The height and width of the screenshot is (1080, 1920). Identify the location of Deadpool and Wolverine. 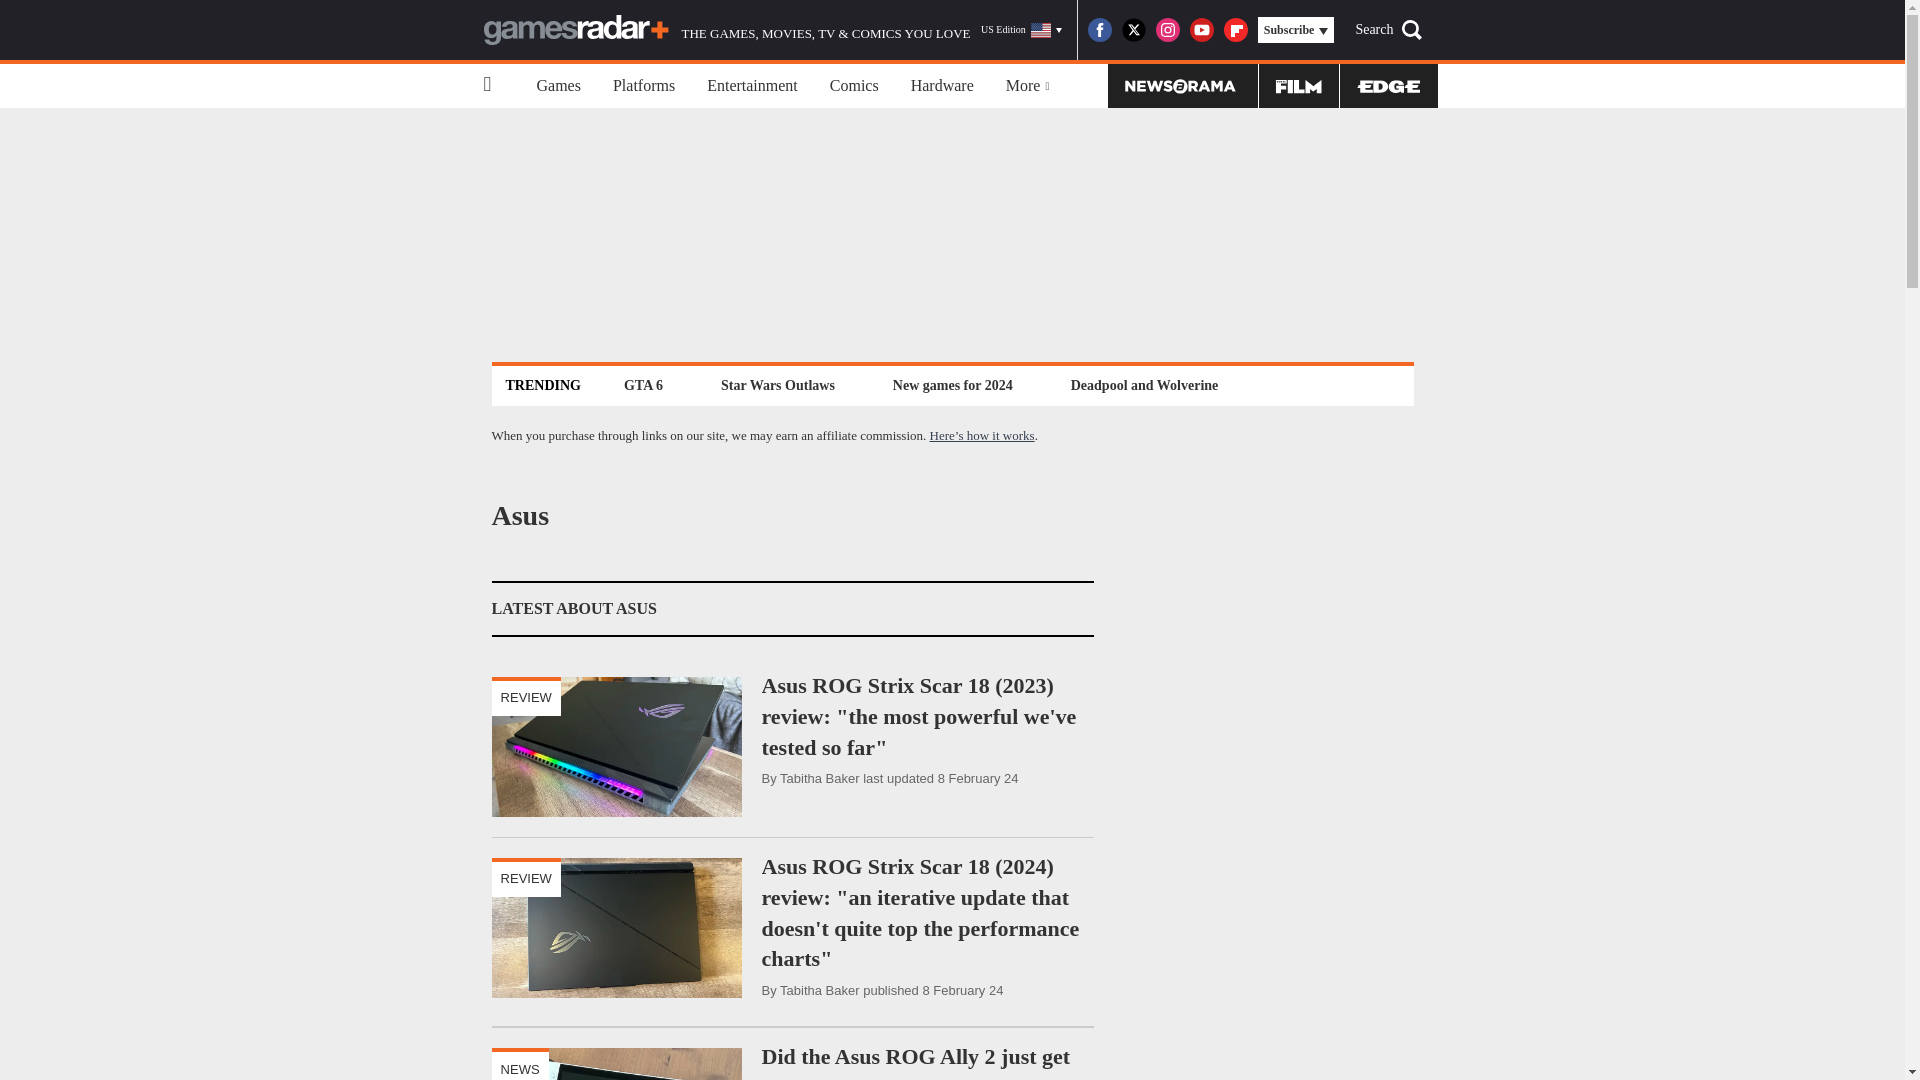
(1144, 385).